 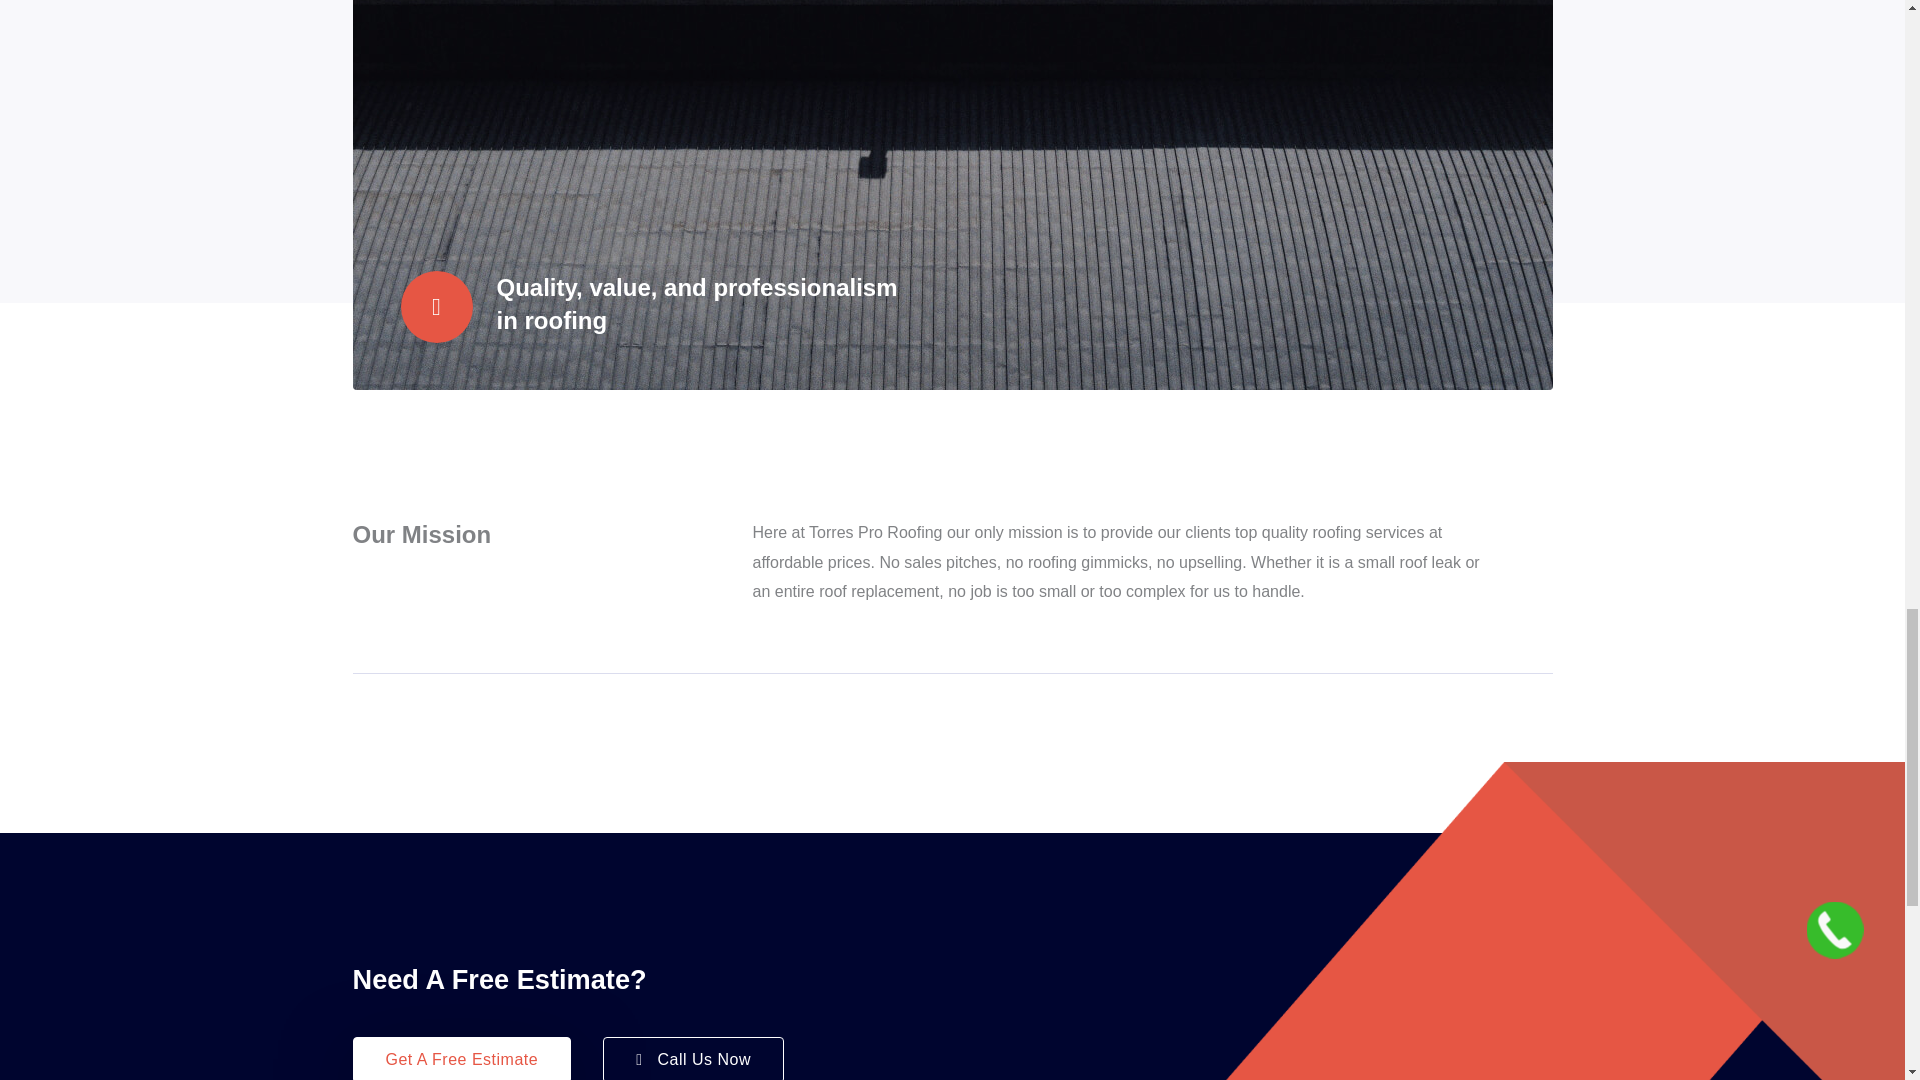 What do you see at coordinates (696, 304) in the screenshot?
I see `Quality, value, and professionalism in roofing` at bounding box center [696, 304].